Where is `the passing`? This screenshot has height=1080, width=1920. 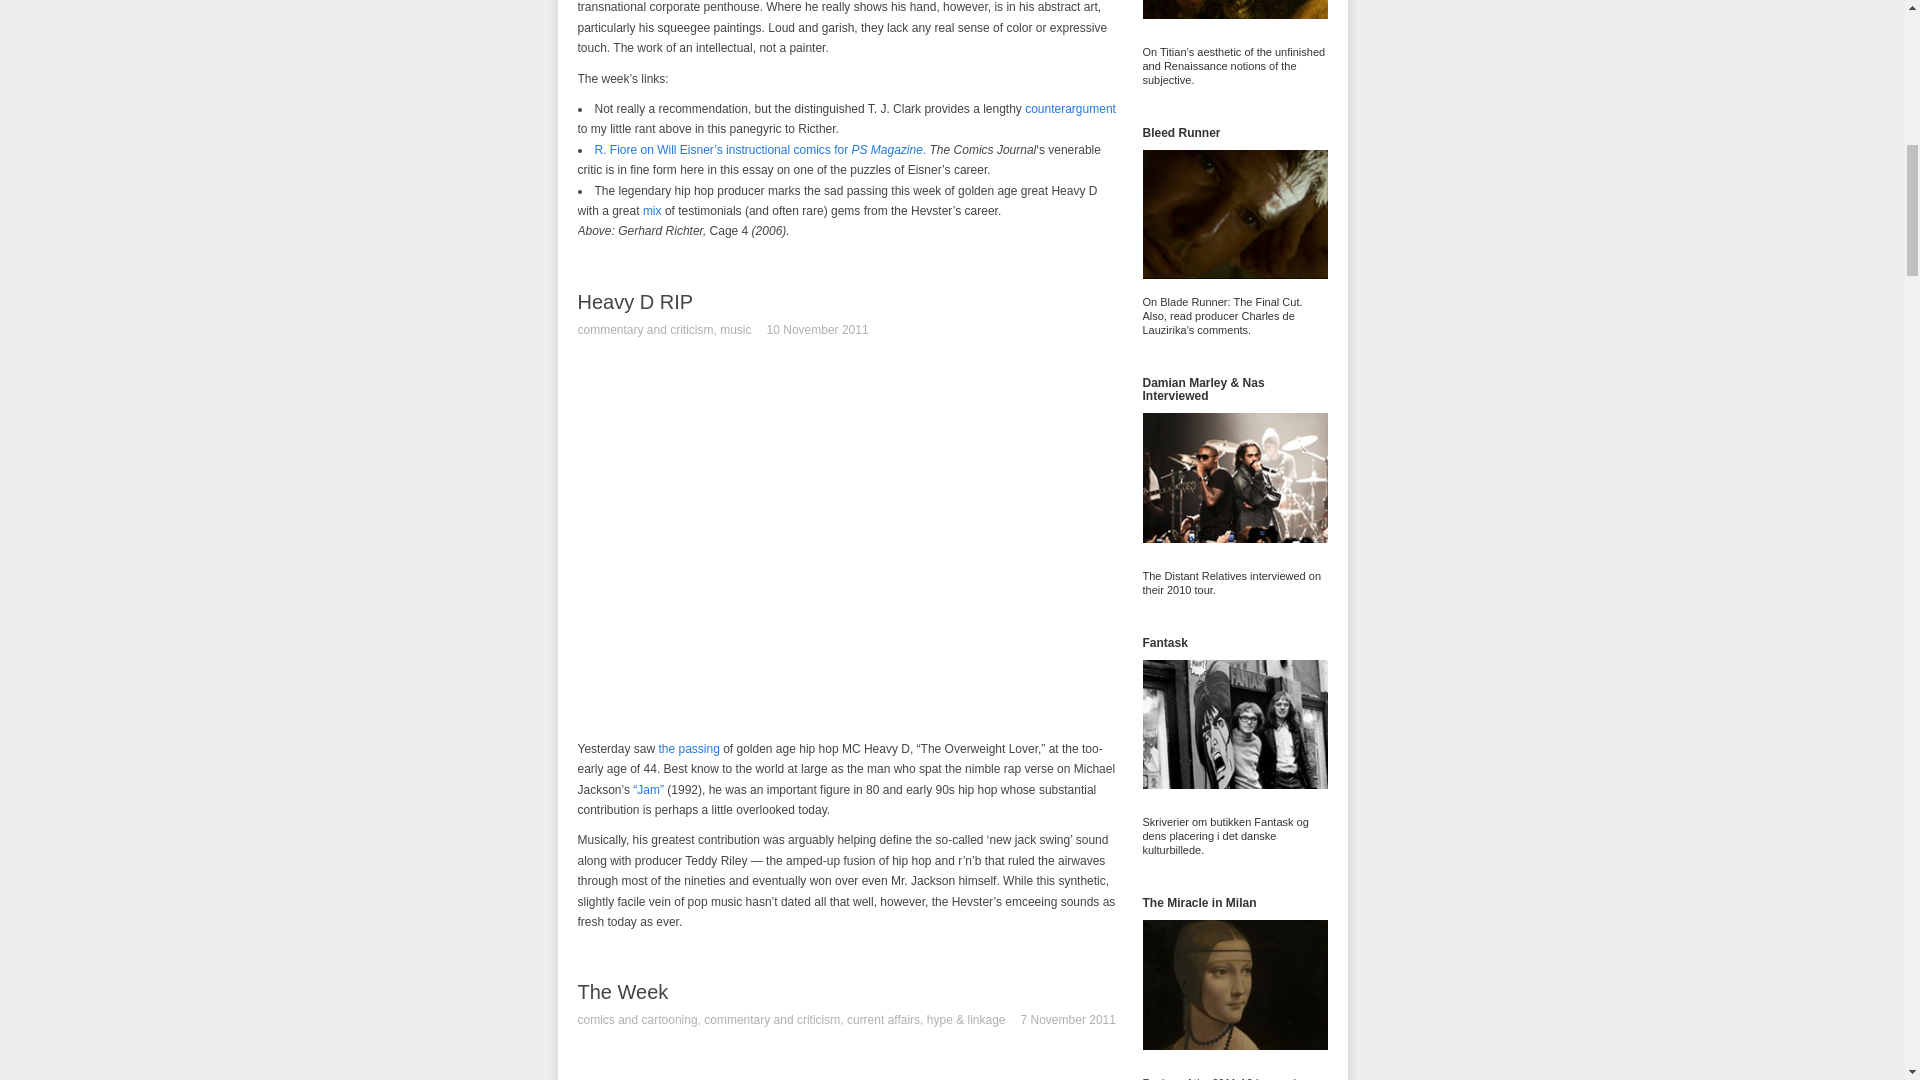 the passing is located at coordinates (688, 748).